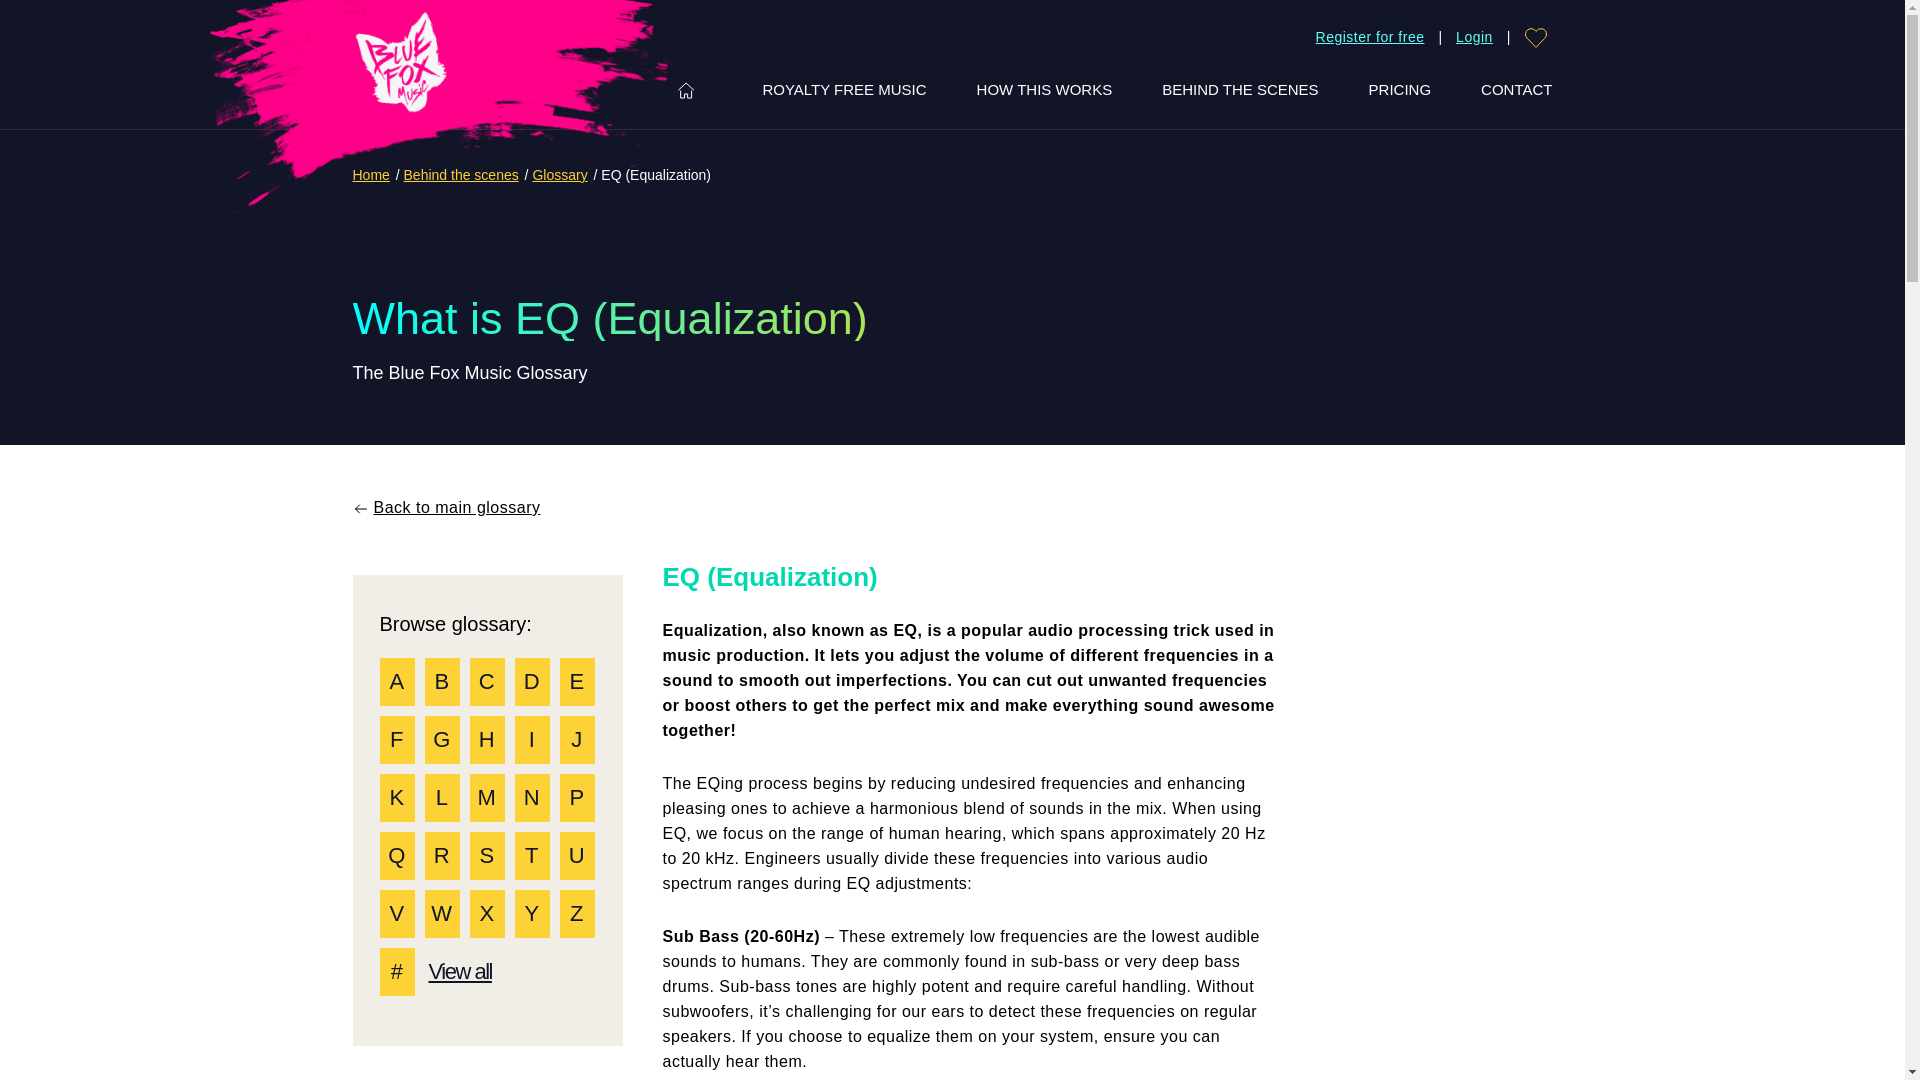 This screenshot has height=1080, width=1920. Describe the element at coordinates (1516, 90) in the screenshot. I see `CONTACT` at that location.